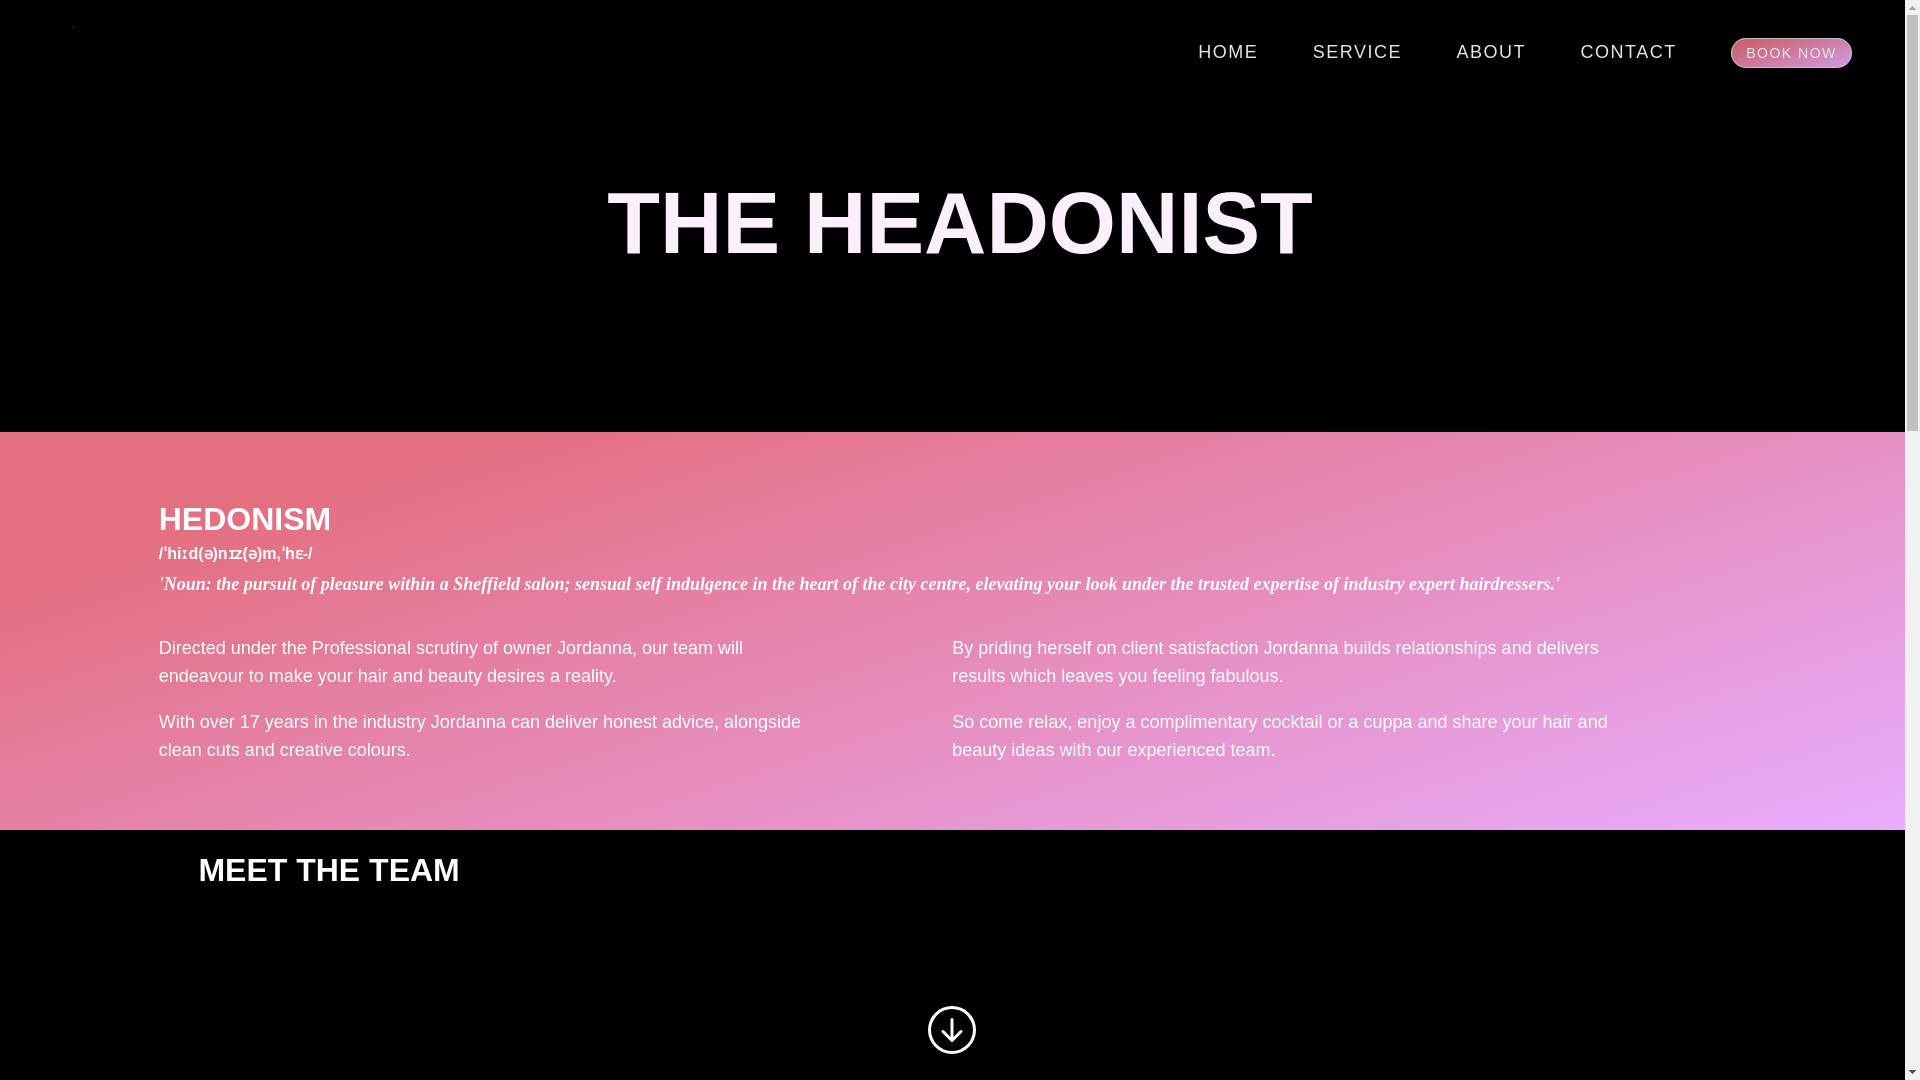  I want to click on CONTACT, so click(1628, 52).